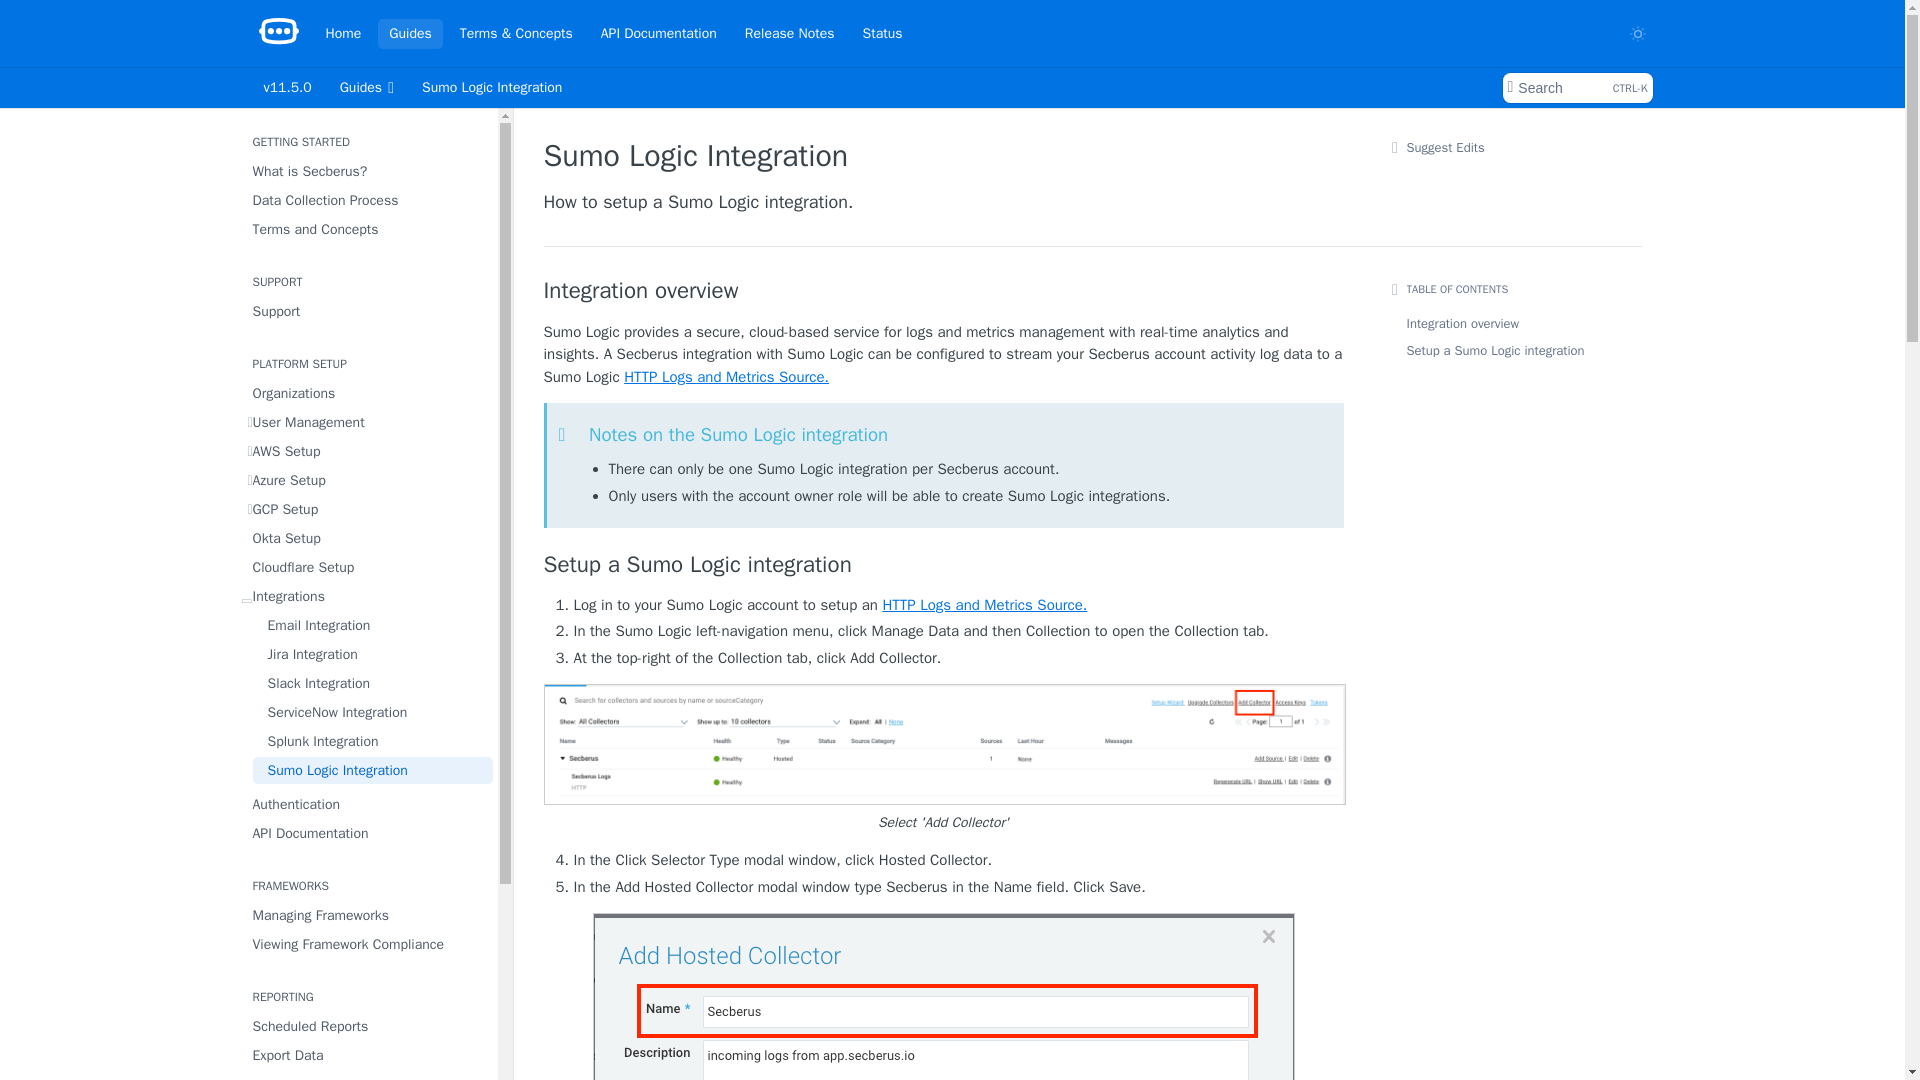 This screenshot has height=1080, width=1920. Describe the element at coordinates (366, 394) in the screenshot. I see `Organizations` at that location.